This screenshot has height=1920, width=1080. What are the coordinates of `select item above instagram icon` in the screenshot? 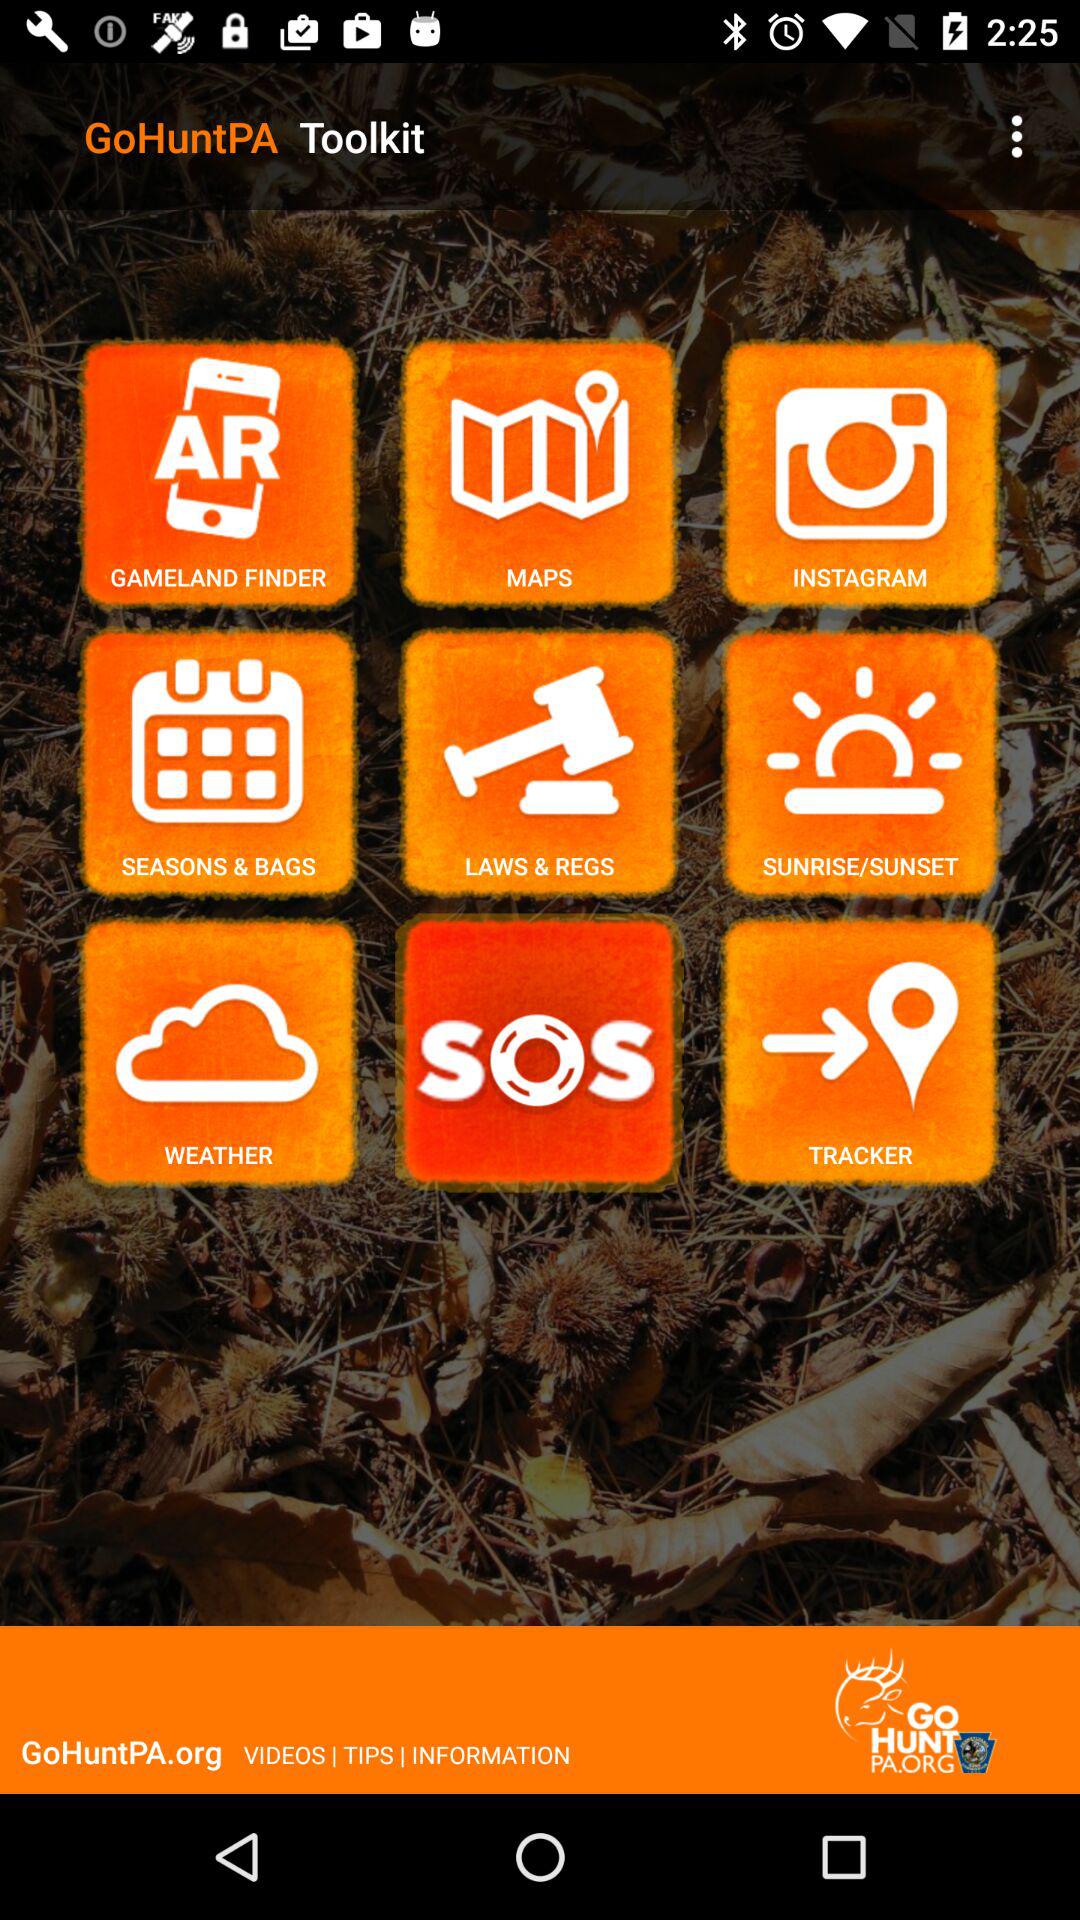 It's located at (1016, 136).